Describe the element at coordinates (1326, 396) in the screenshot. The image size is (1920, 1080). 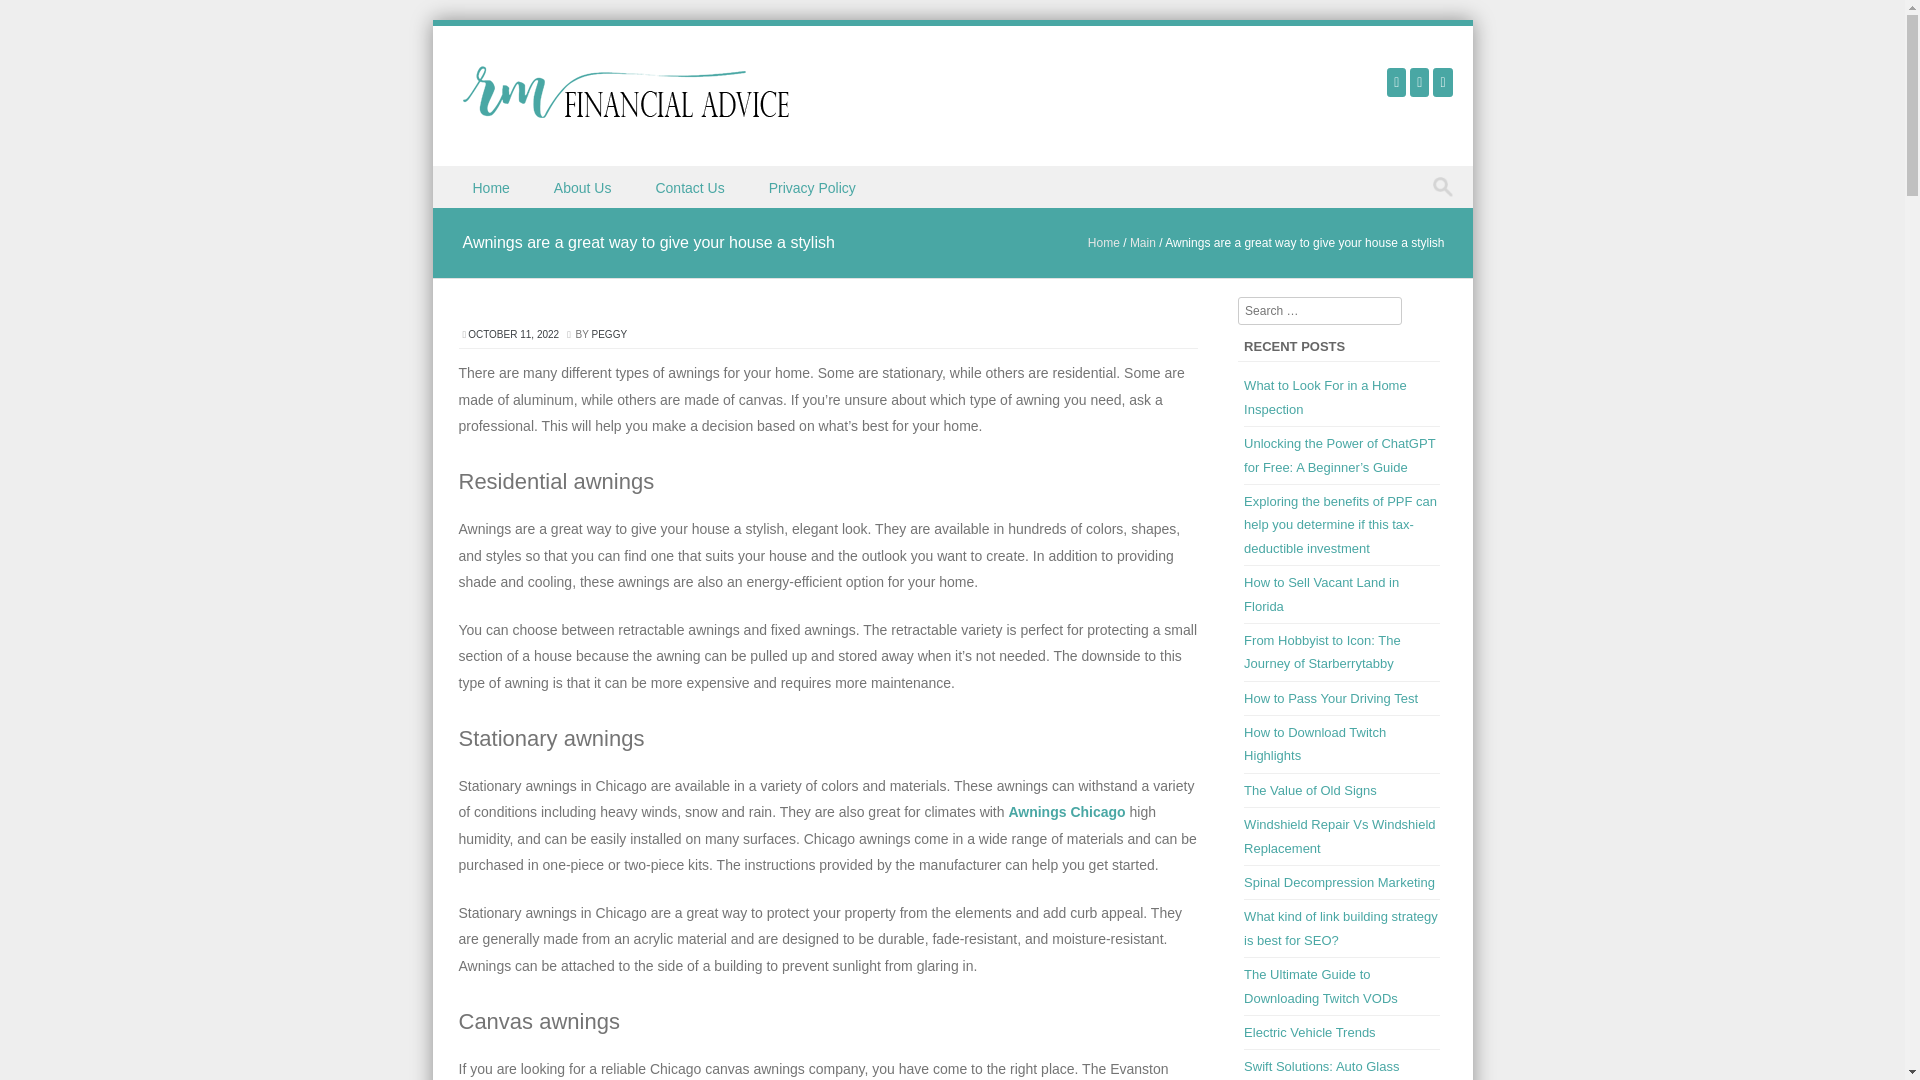
I see `What to Look For in a Home Inspection` at that location.